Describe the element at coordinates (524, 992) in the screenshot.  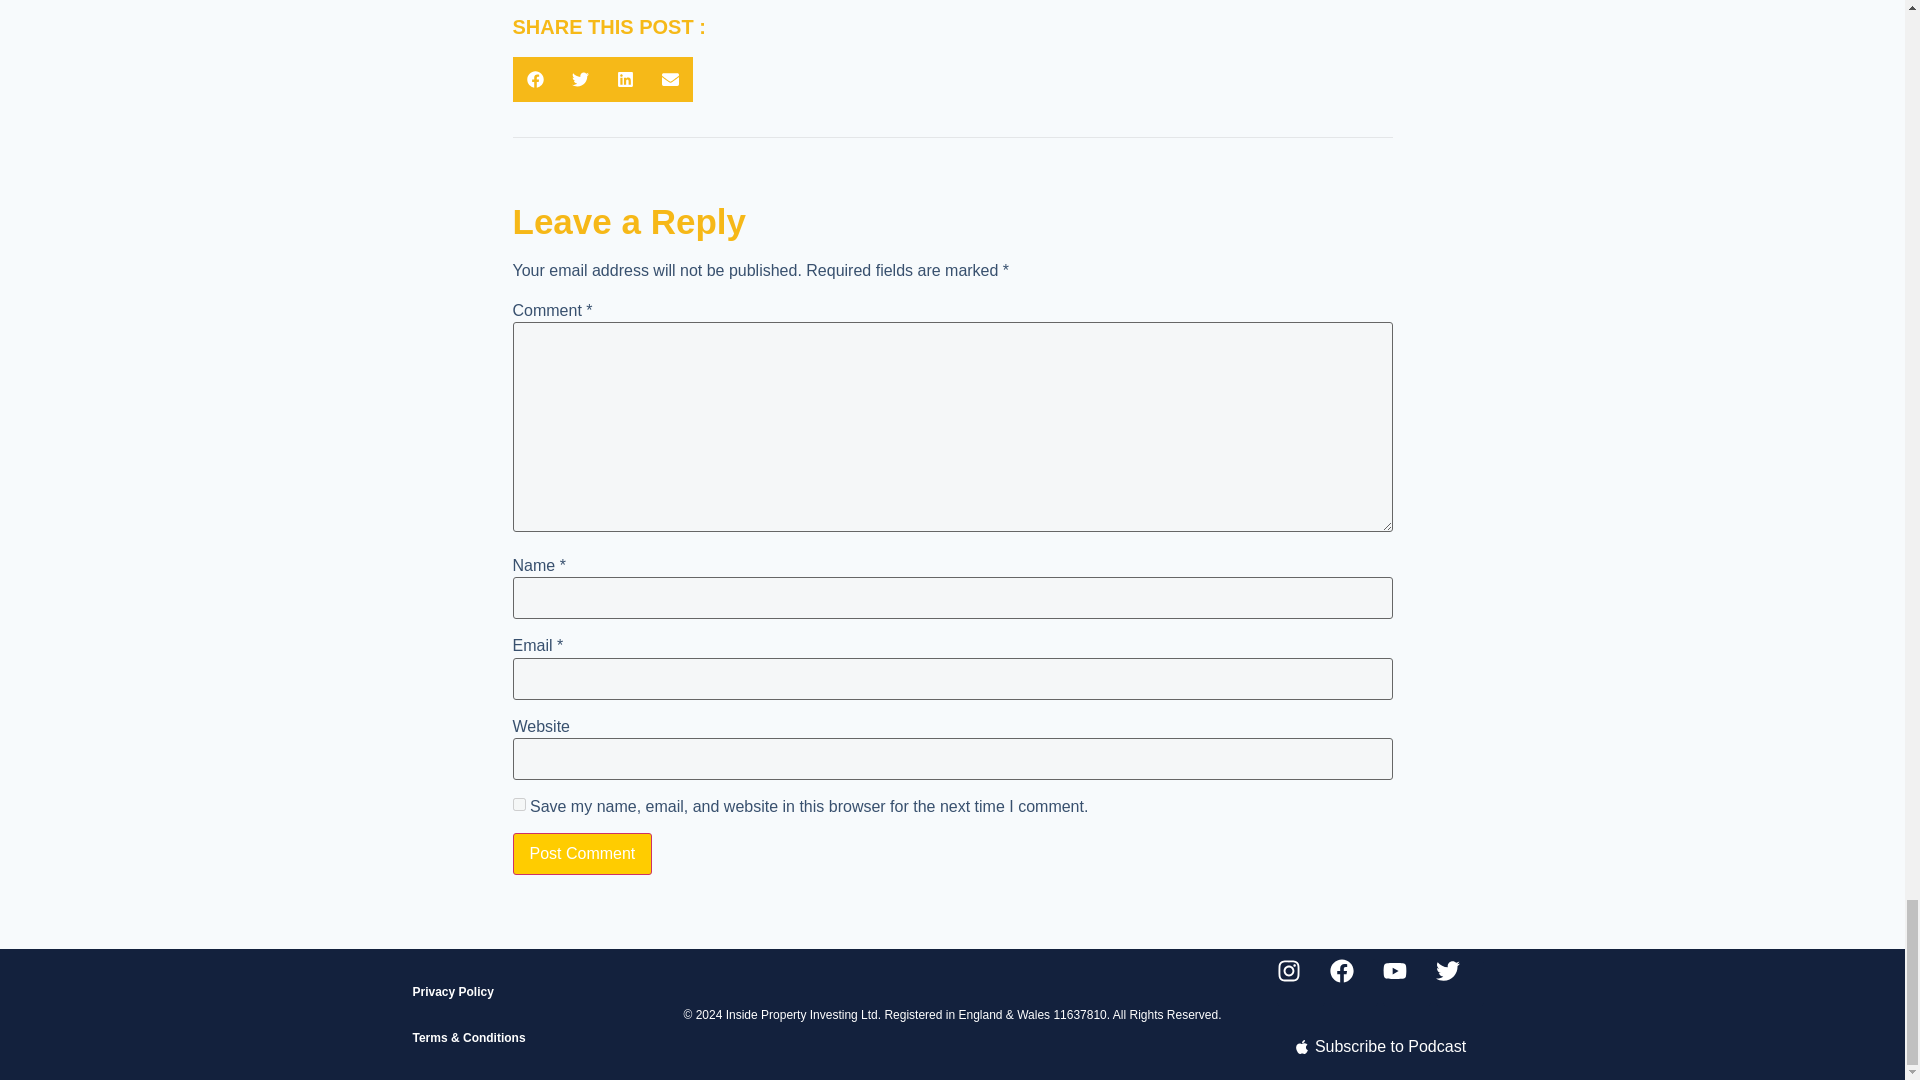
I see `Privacy Policy` at that location.